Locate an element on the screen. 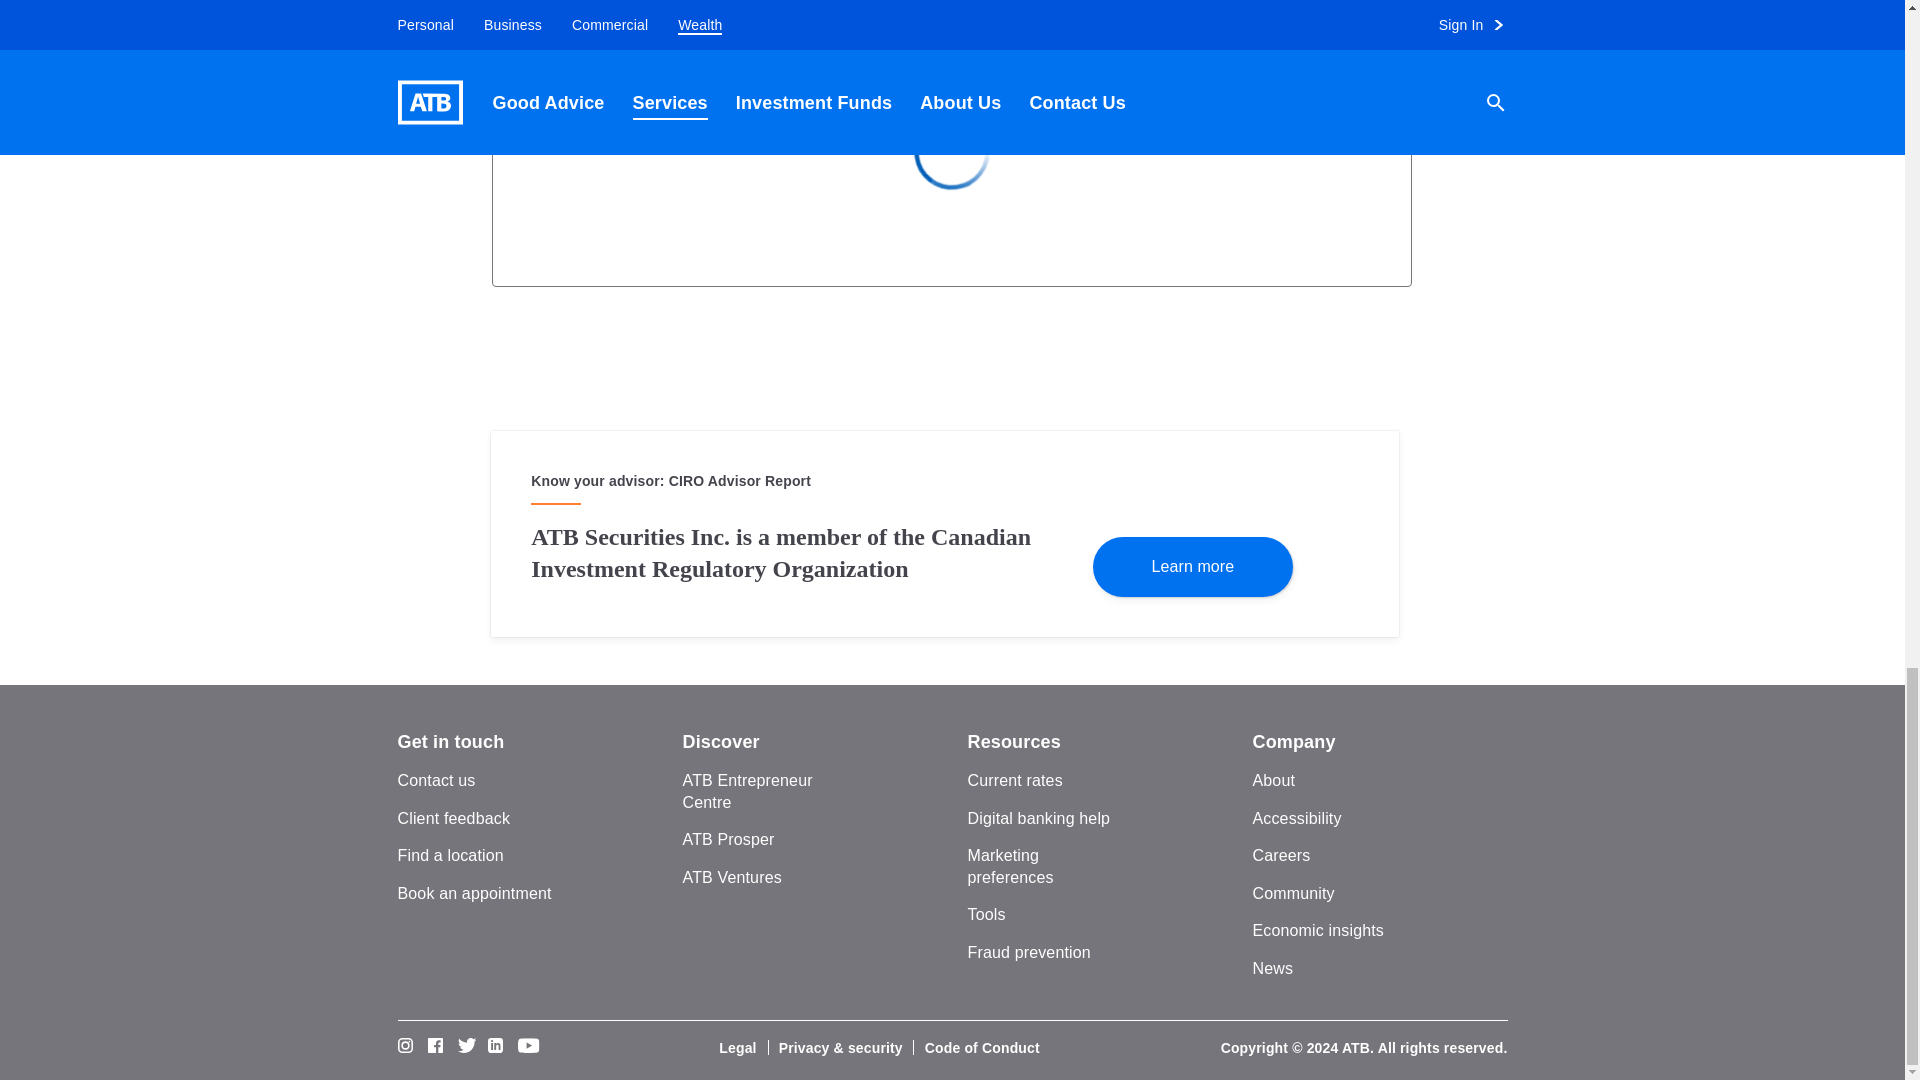  Client feedback is located at coordinates (454, 818).